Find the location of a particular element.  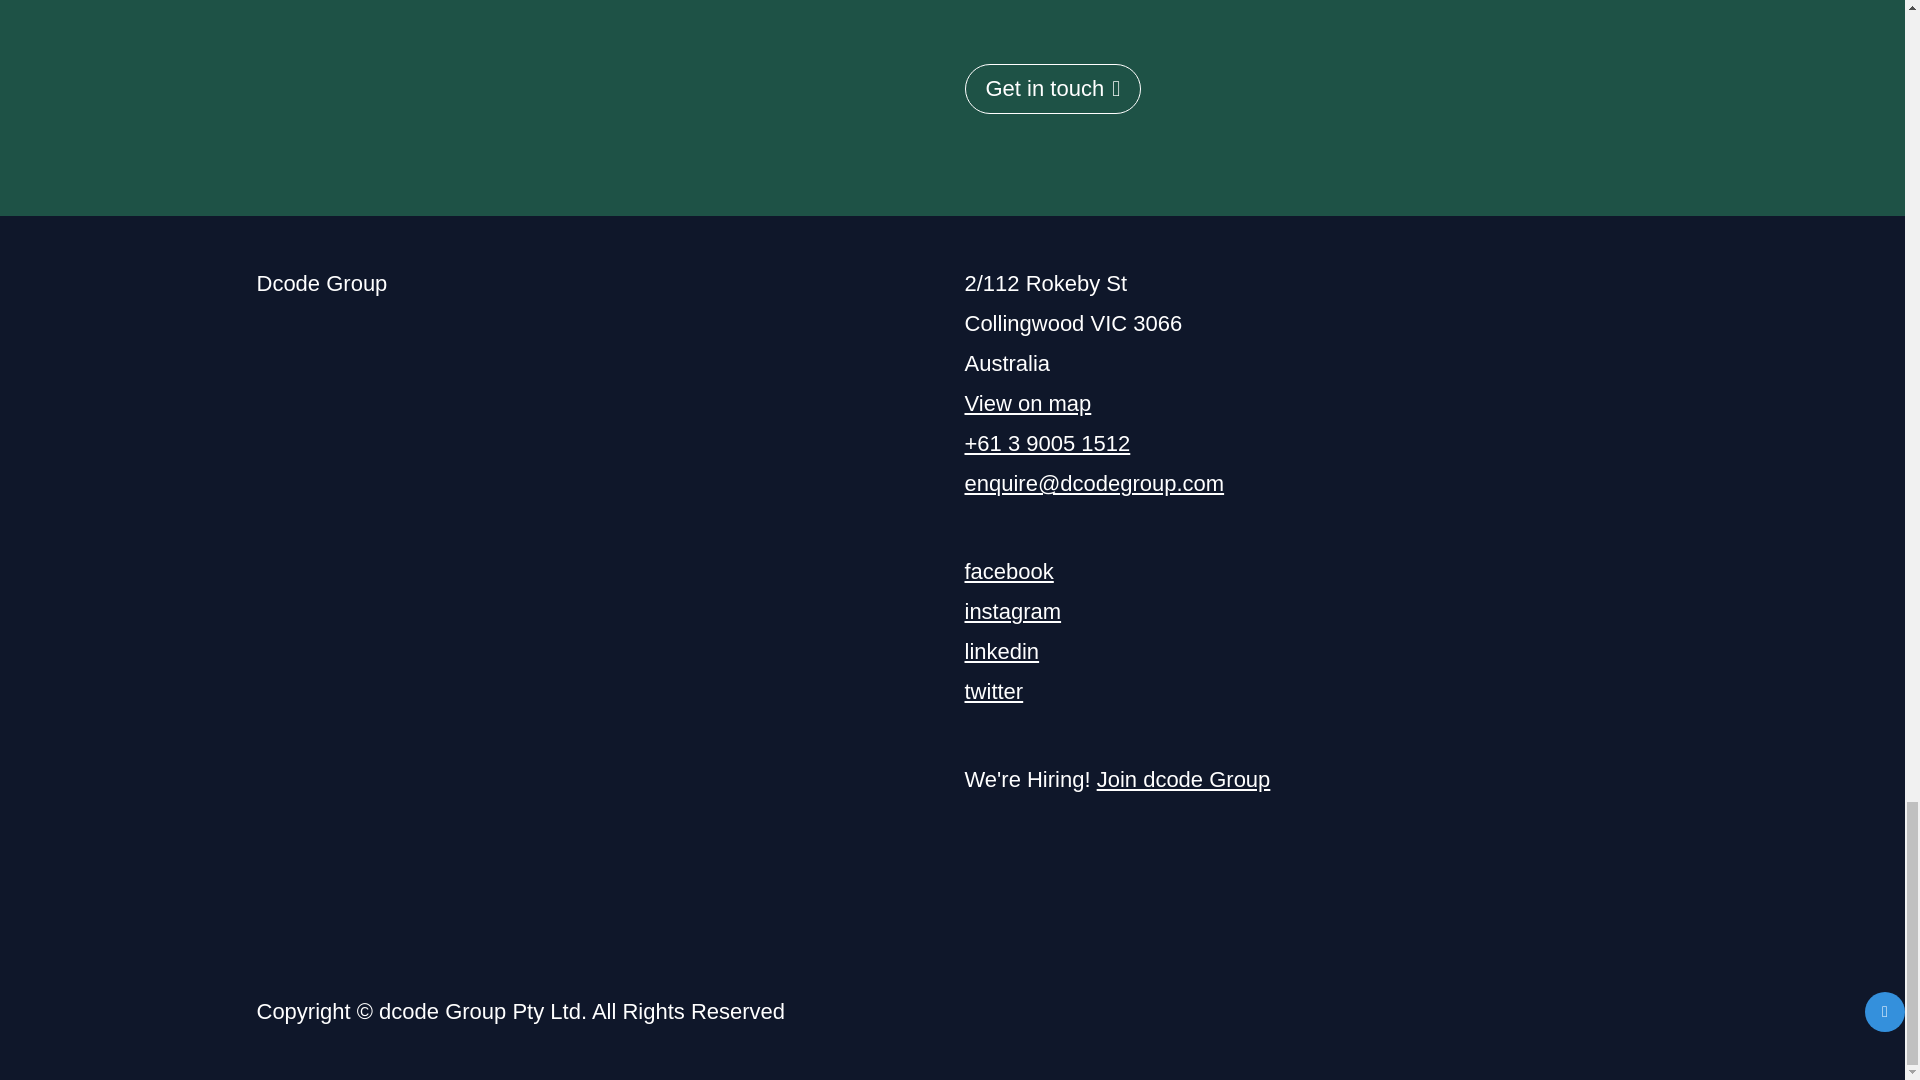

linkedin is located at coordinates (1000, 652).